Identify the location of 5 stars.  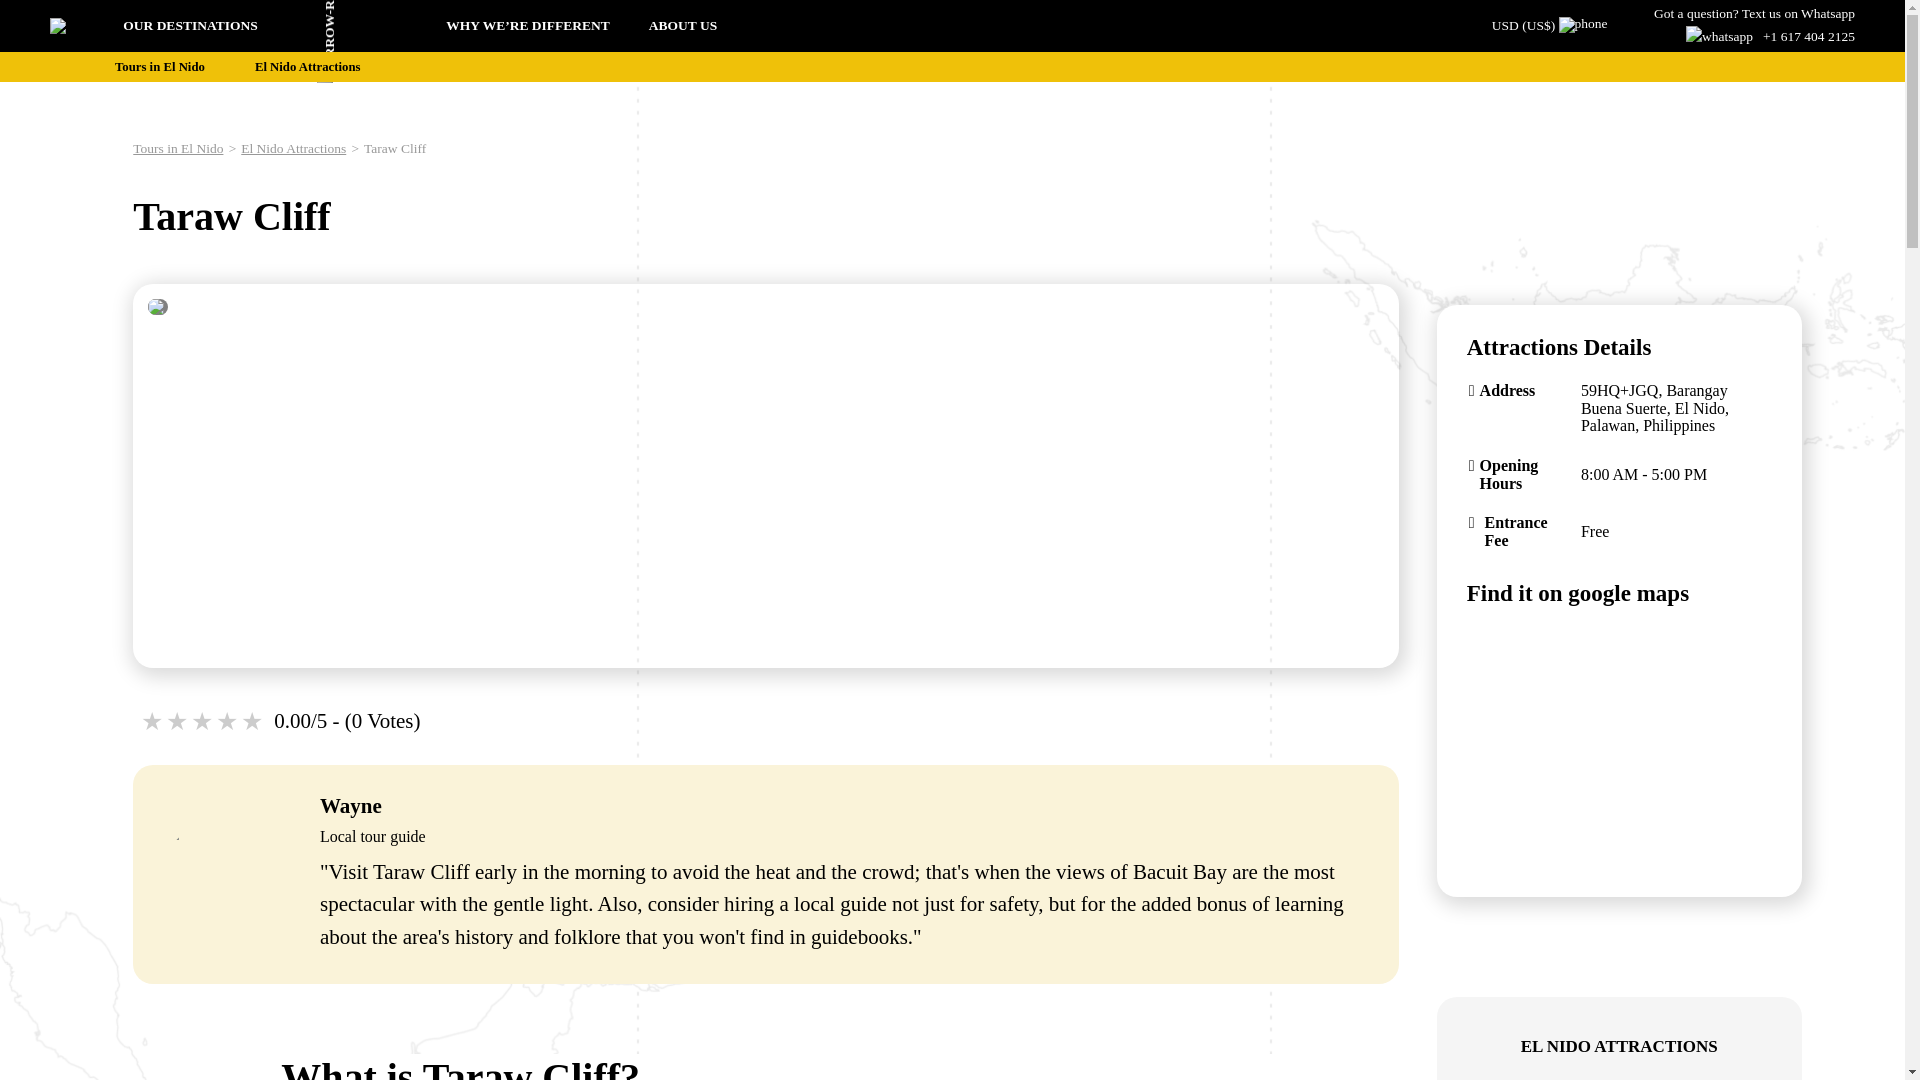
(254, 722).